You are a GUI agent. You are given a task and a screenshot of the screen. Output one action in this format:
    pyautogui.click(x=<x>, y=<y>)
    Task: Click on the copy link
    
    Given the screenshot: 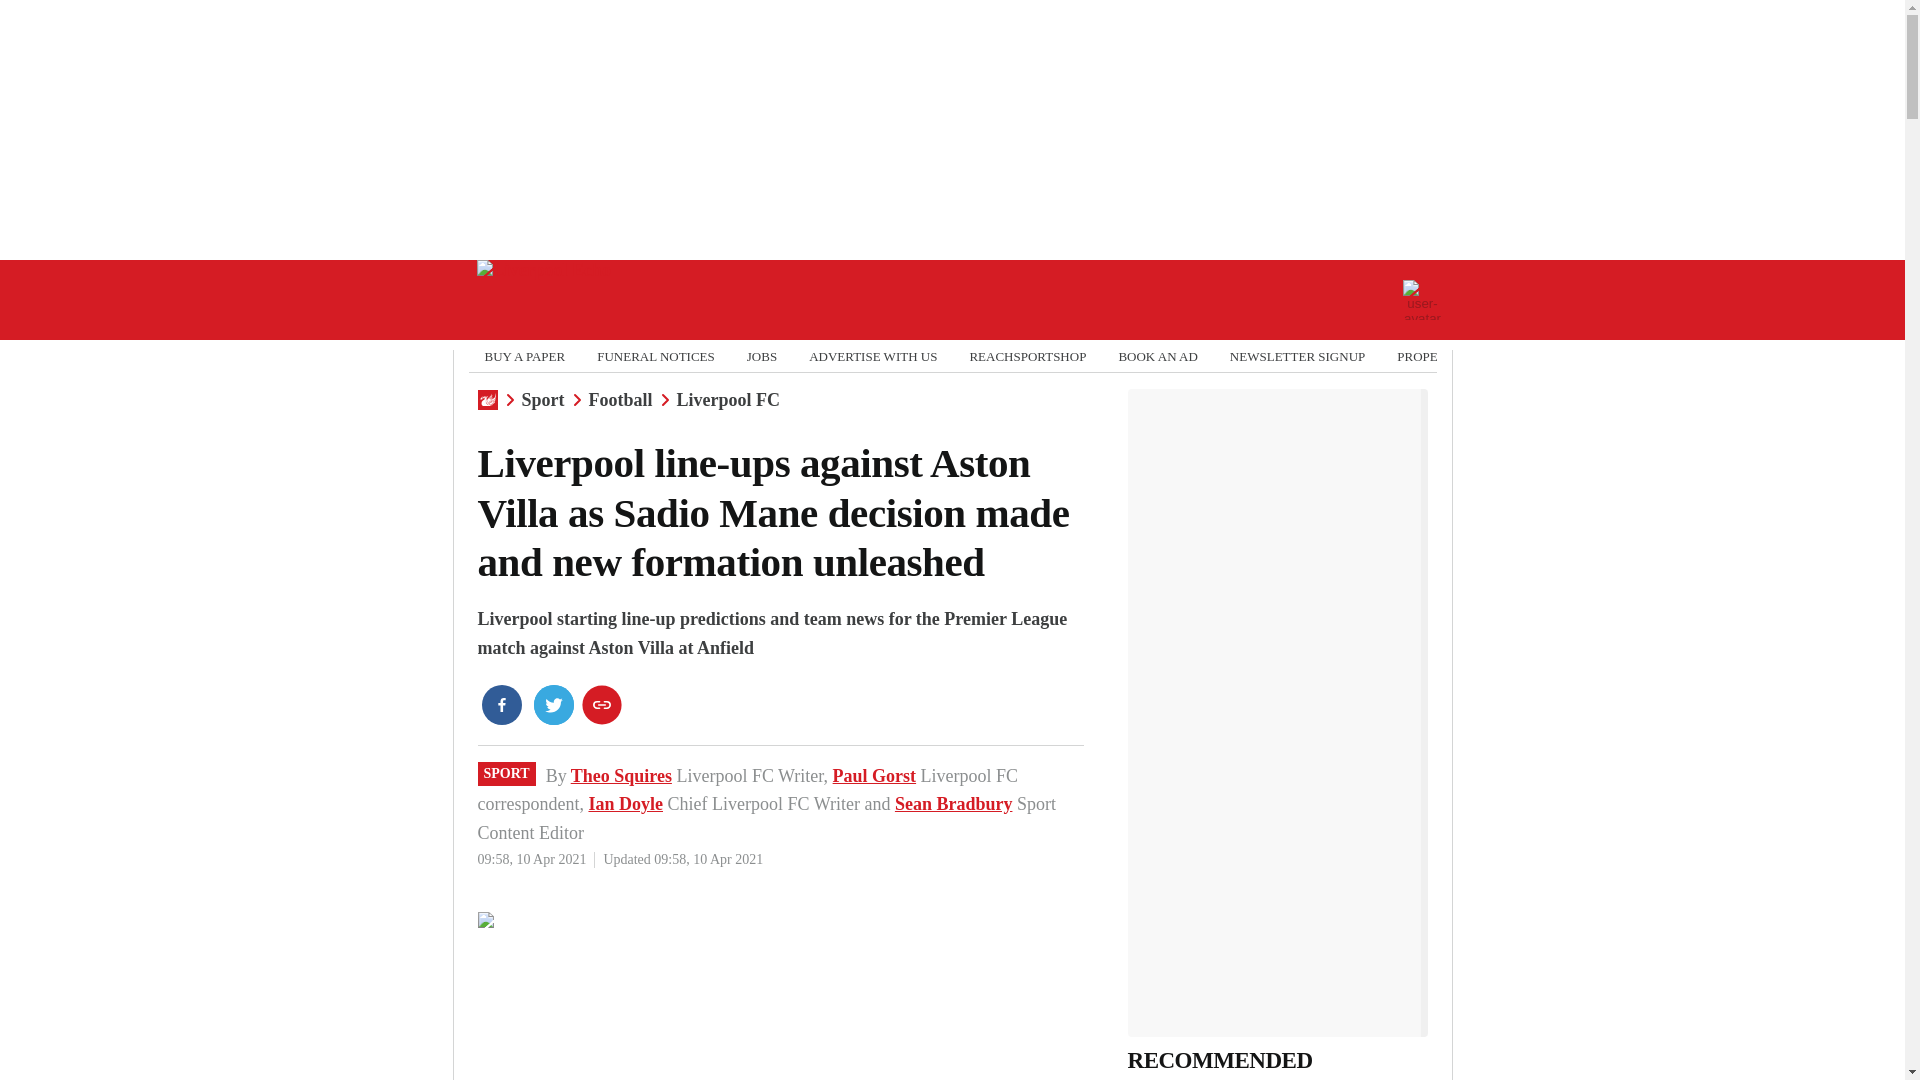 What is the action you would take?
    pyautogui.click(x=602, y=704)
    